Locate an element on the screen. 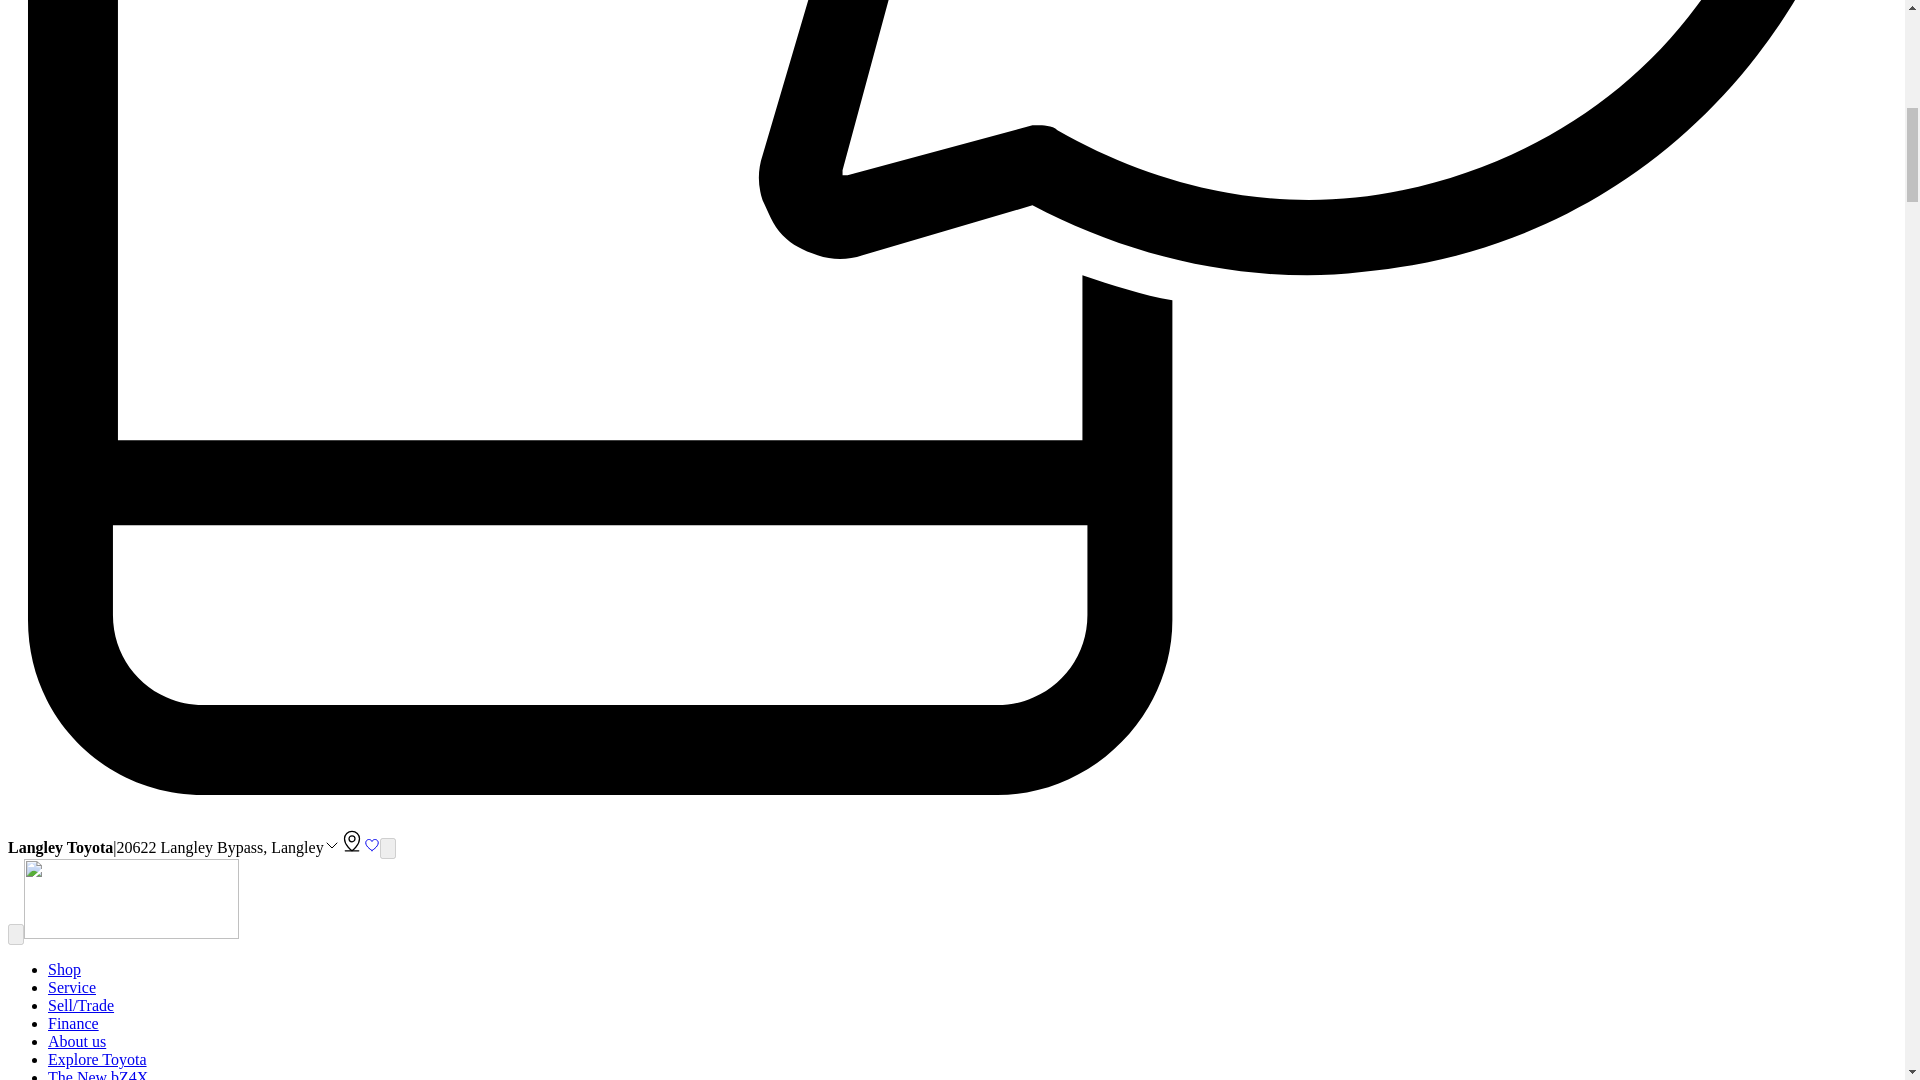 This screenshot has height=1080, width=1920. Explore Toyota is located at coordinates (98, 1059).